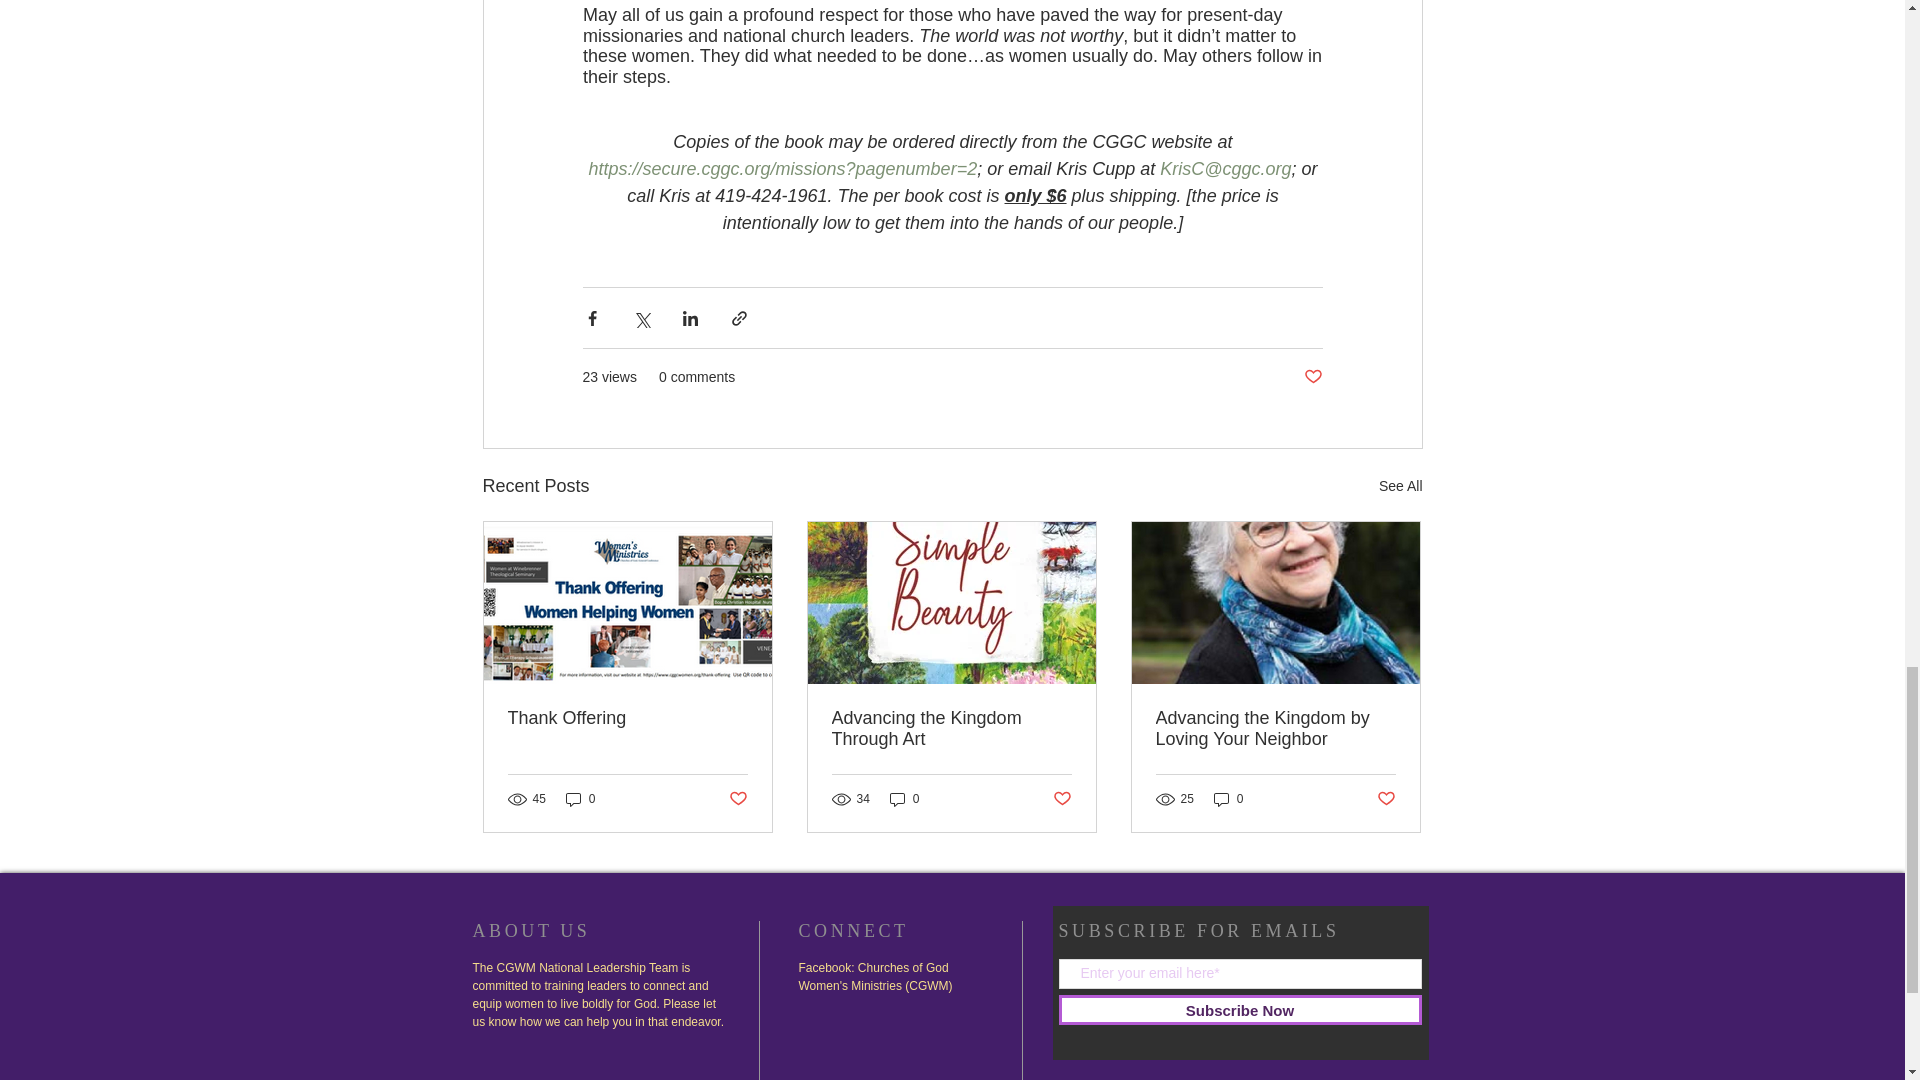 The image size is (1920, 1080). I want to click on Post not marked as liked, so click(1386, 800).